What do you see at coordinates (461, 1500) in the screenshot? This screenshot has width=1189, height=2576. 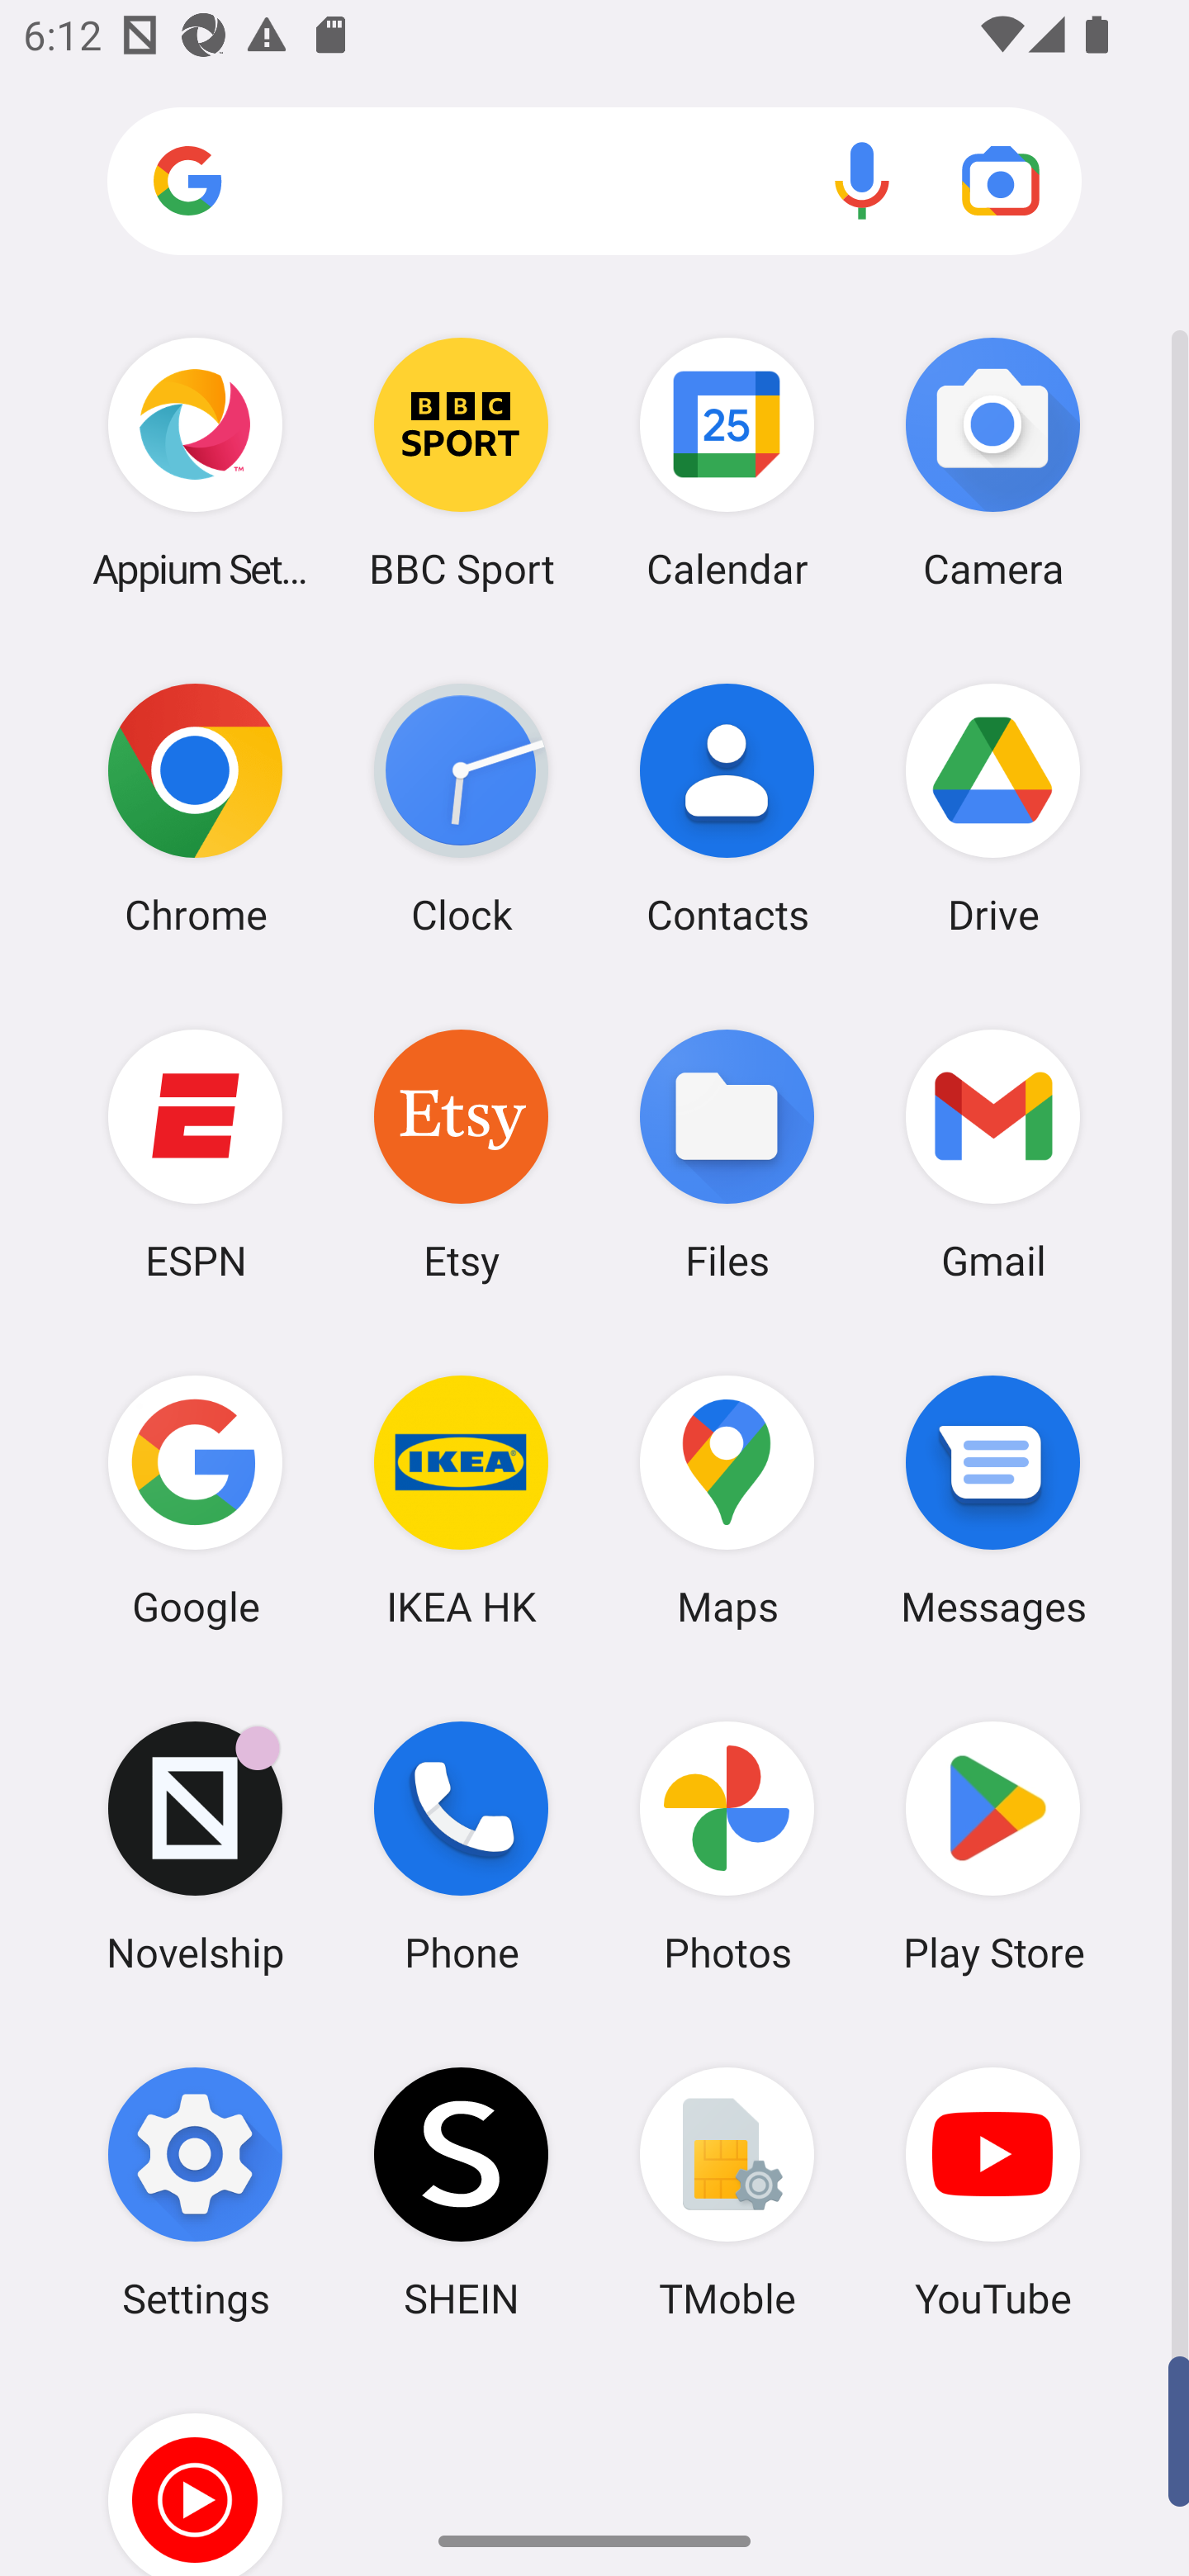 I see `IKEA HK` at bounding box center [461, 1500].